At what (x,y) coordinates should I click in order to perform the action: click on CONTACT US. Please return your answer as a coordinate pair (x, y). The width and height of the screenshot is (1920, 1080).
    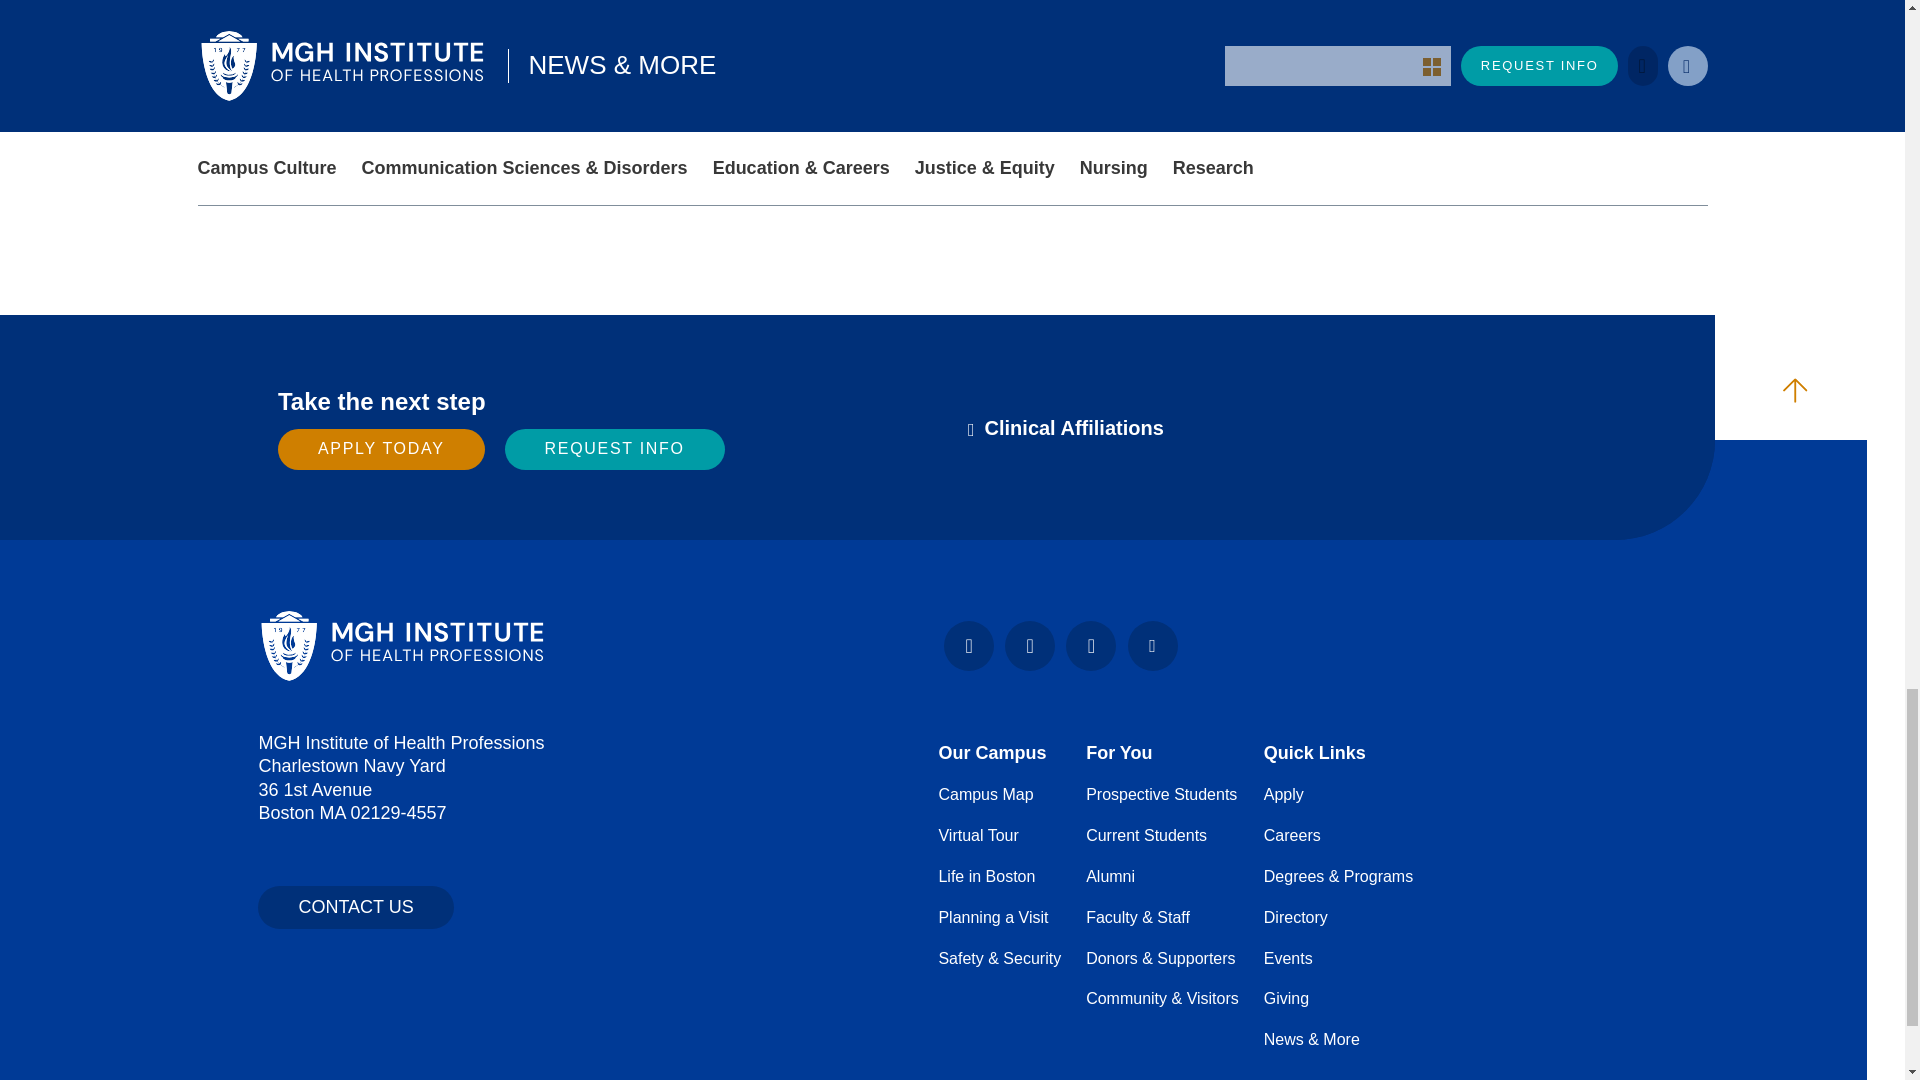
    Looking at the image, I should click on (355, 906).